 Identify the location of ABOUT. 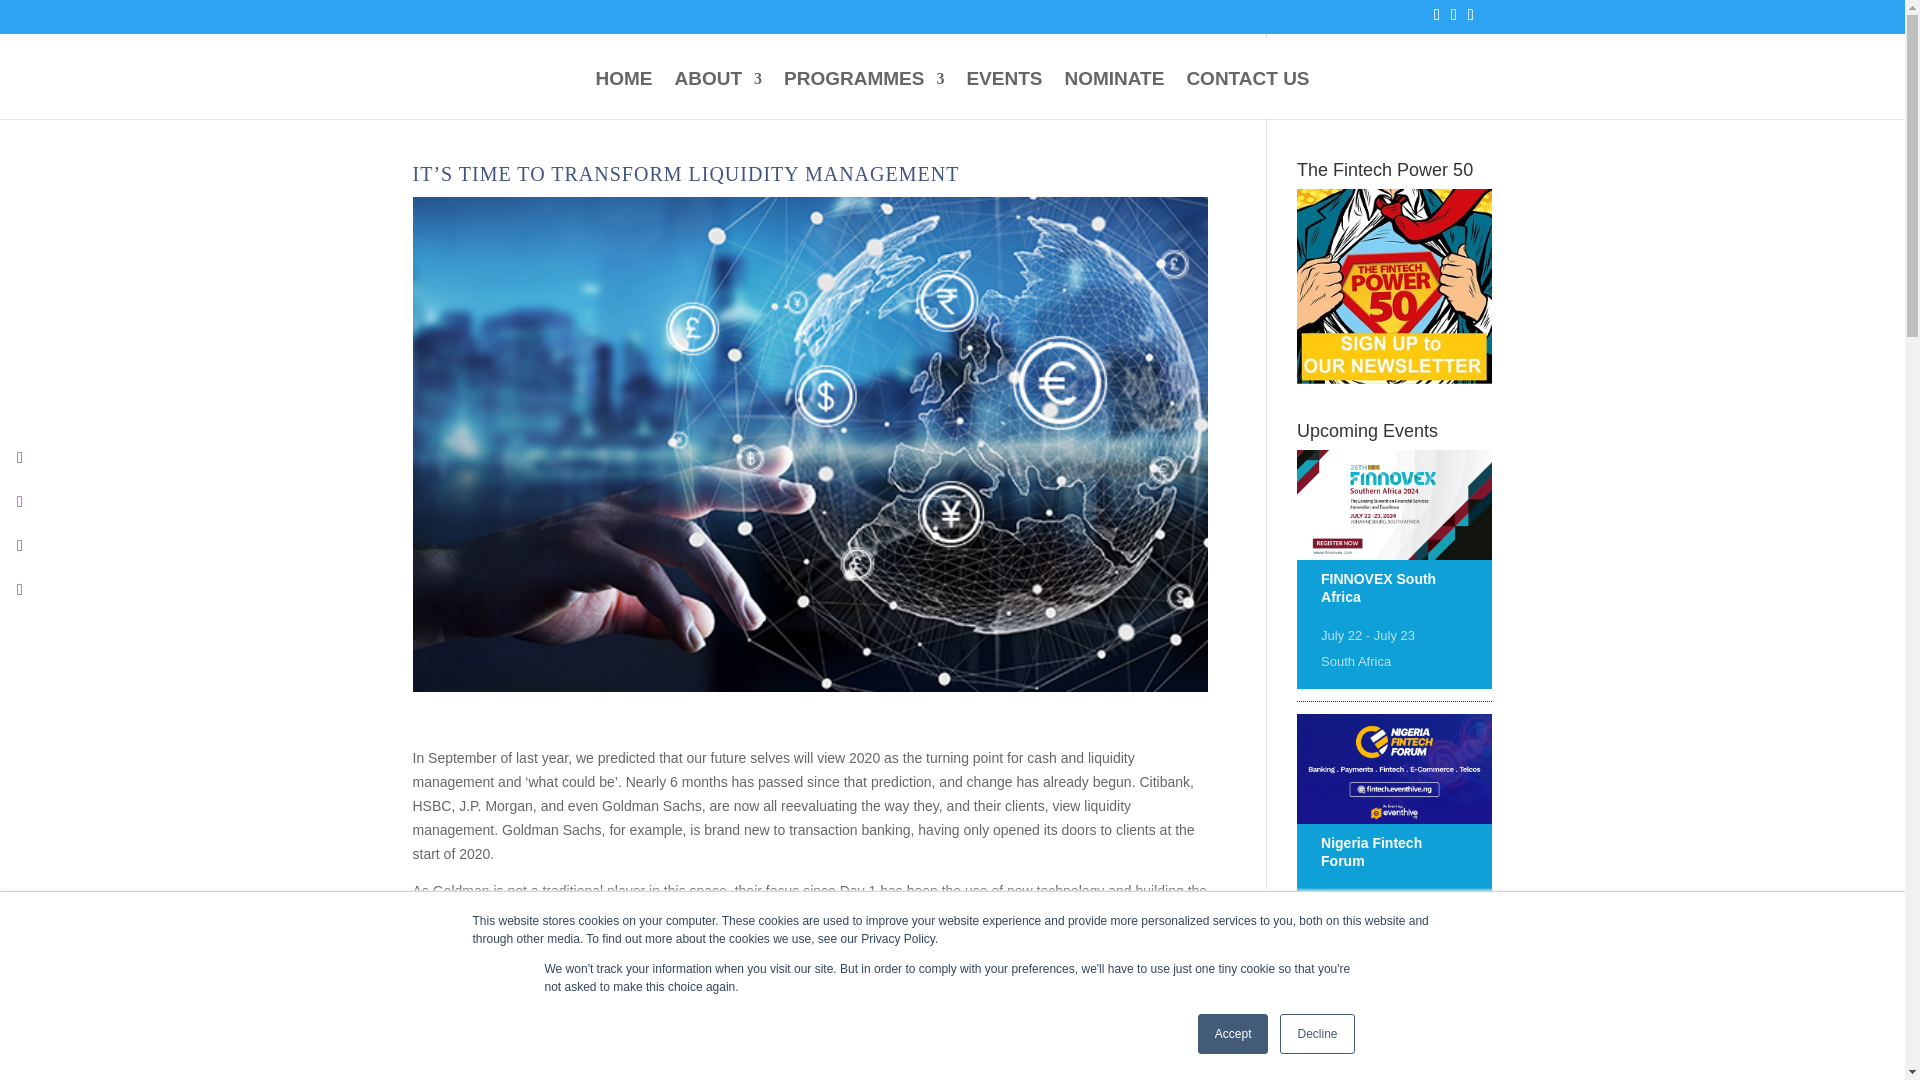
(718, 95).